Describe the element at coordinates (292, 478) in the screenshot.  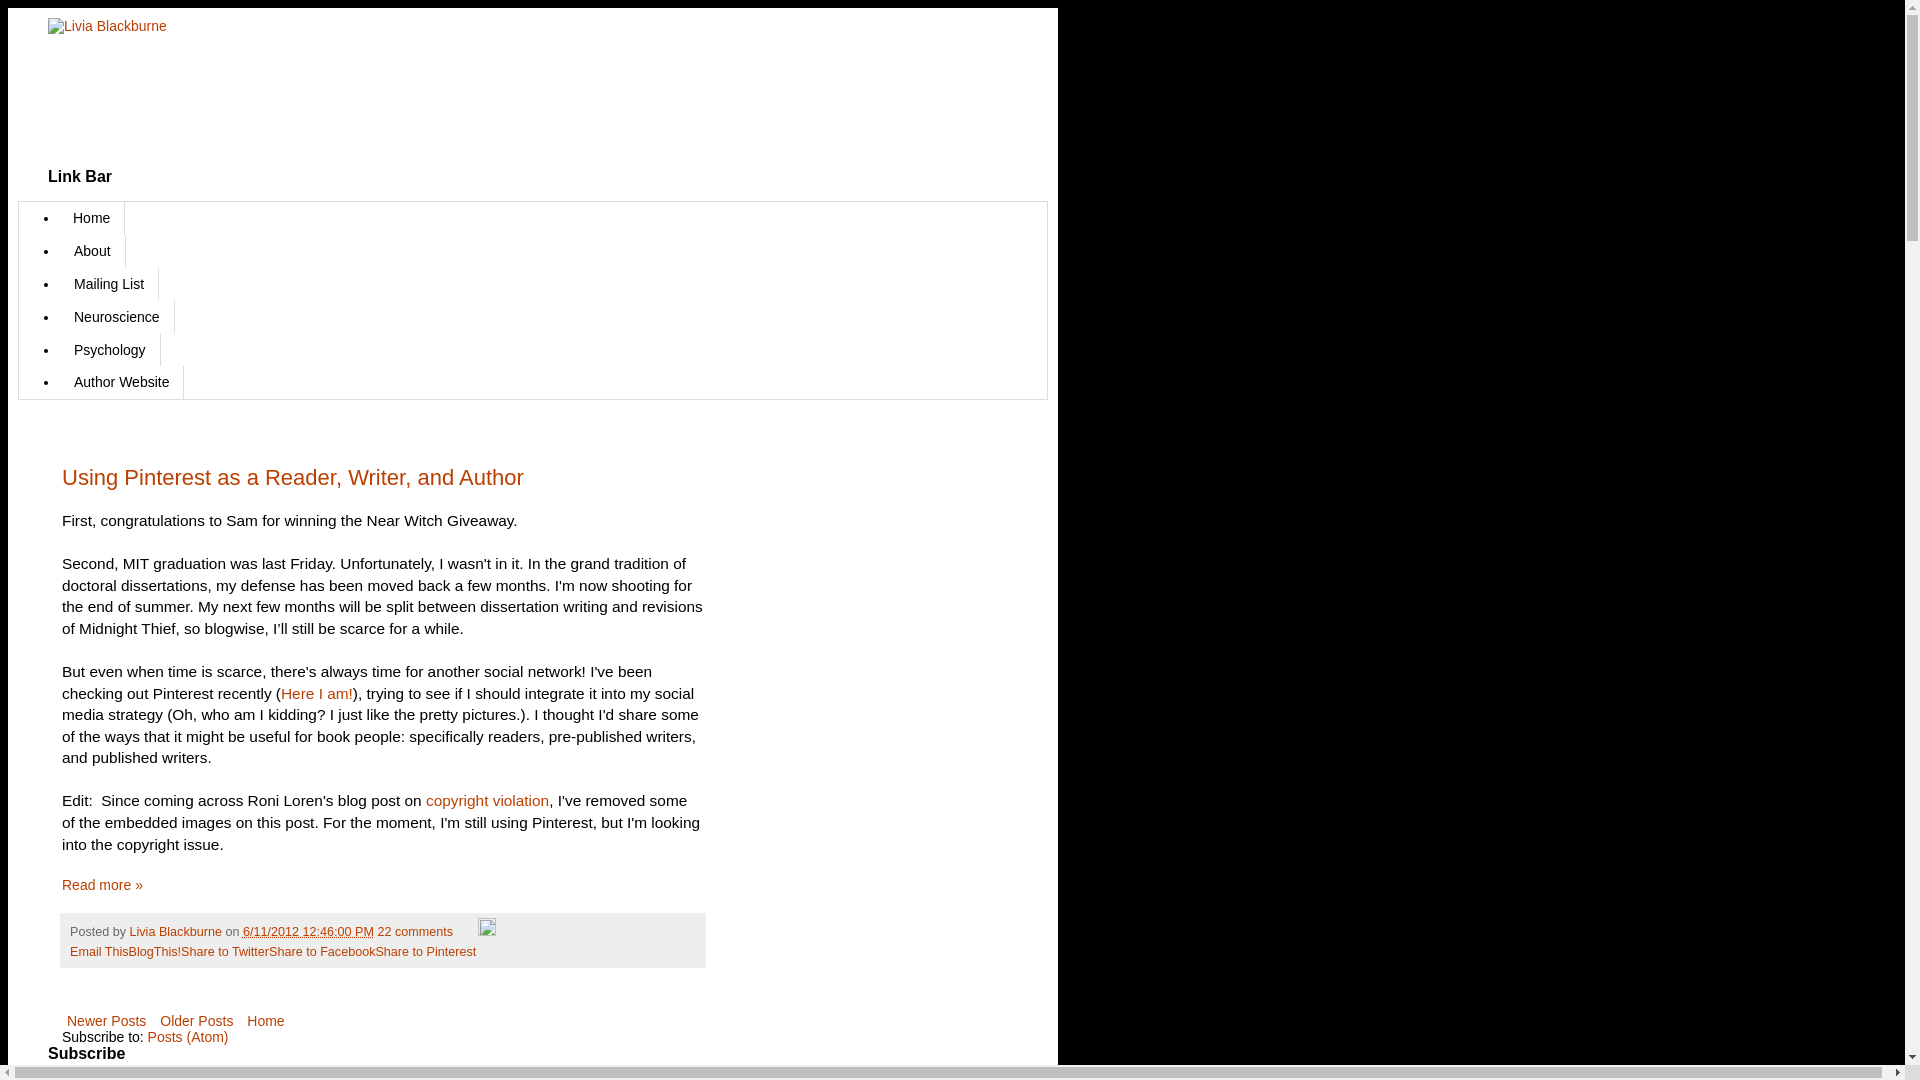
I see `Using Pinterest as a Reader, Writer, and Author` at that location.